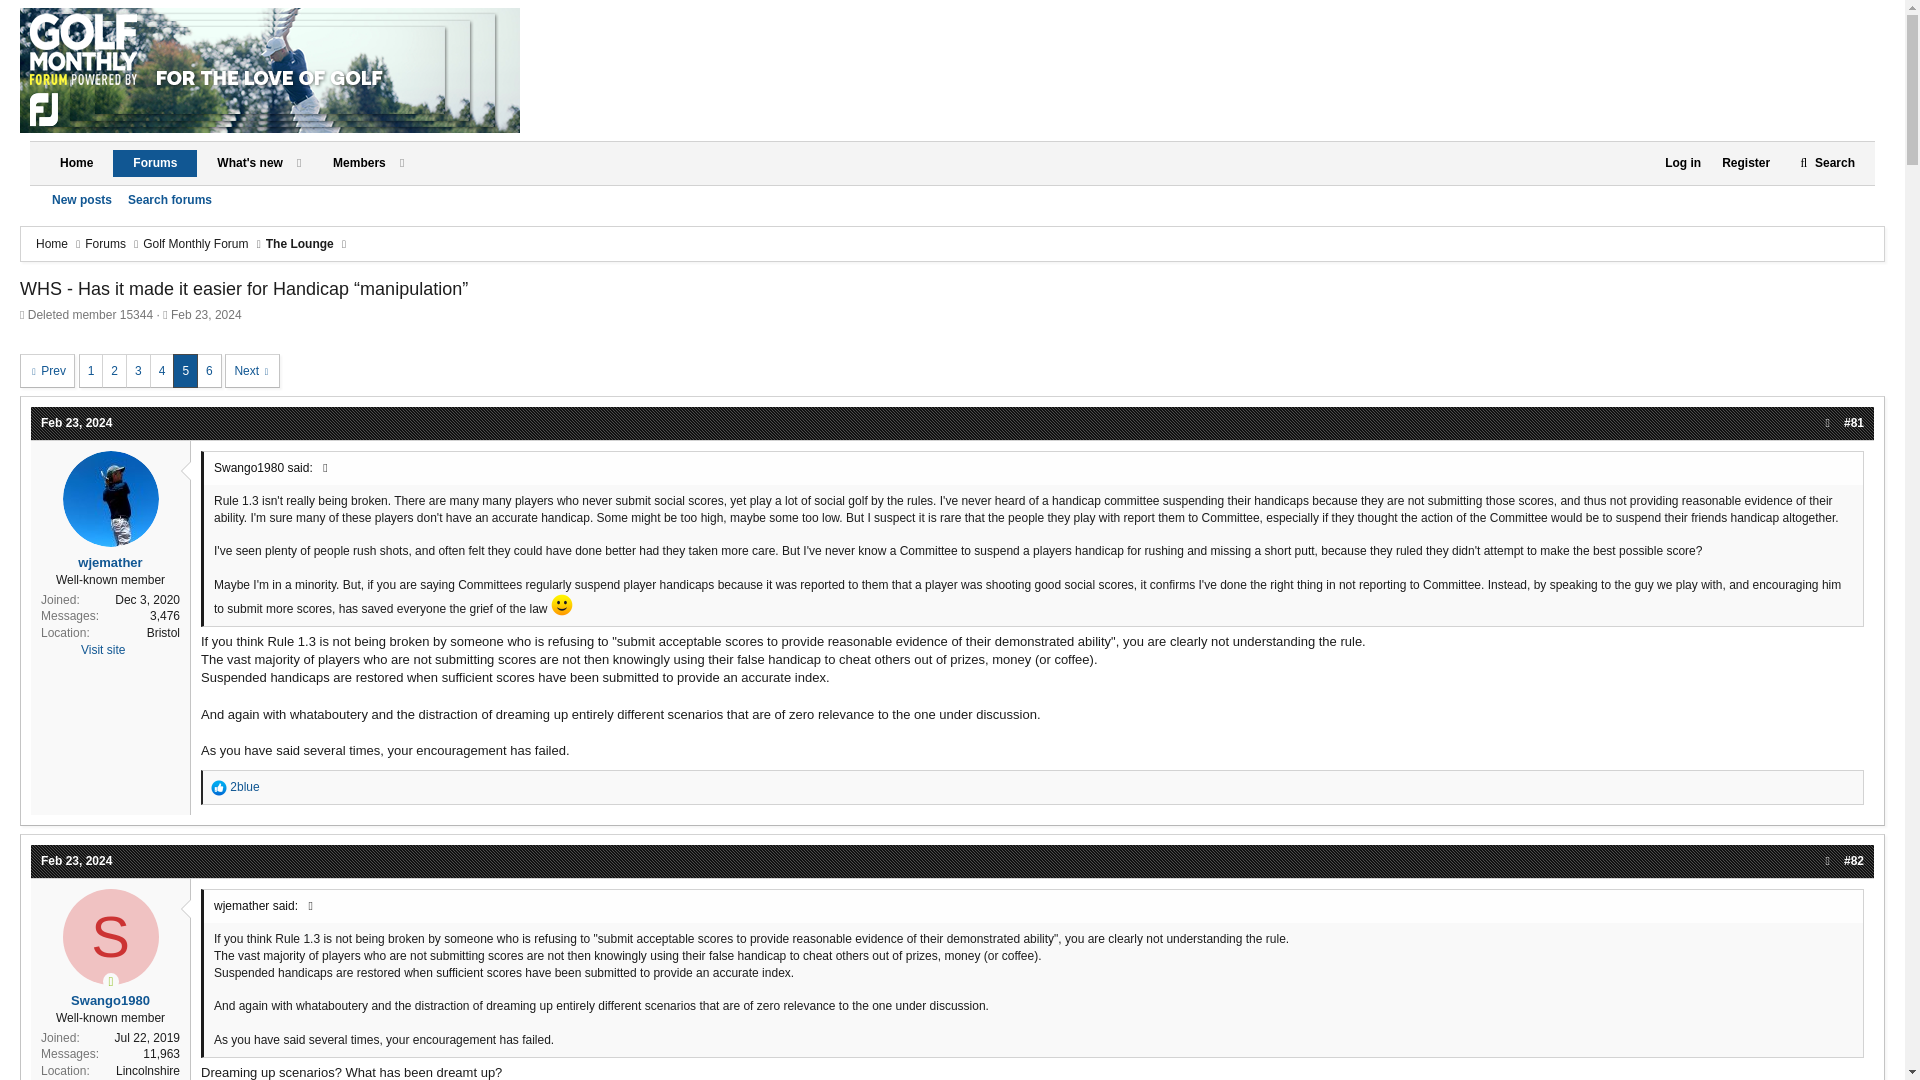 The width and height of the screenshot is (1920, 1080). Describe the element at coordinates (46, 371) in the screenshot. I see `Feb 23, 2024 at 4:14 PM` at that location.